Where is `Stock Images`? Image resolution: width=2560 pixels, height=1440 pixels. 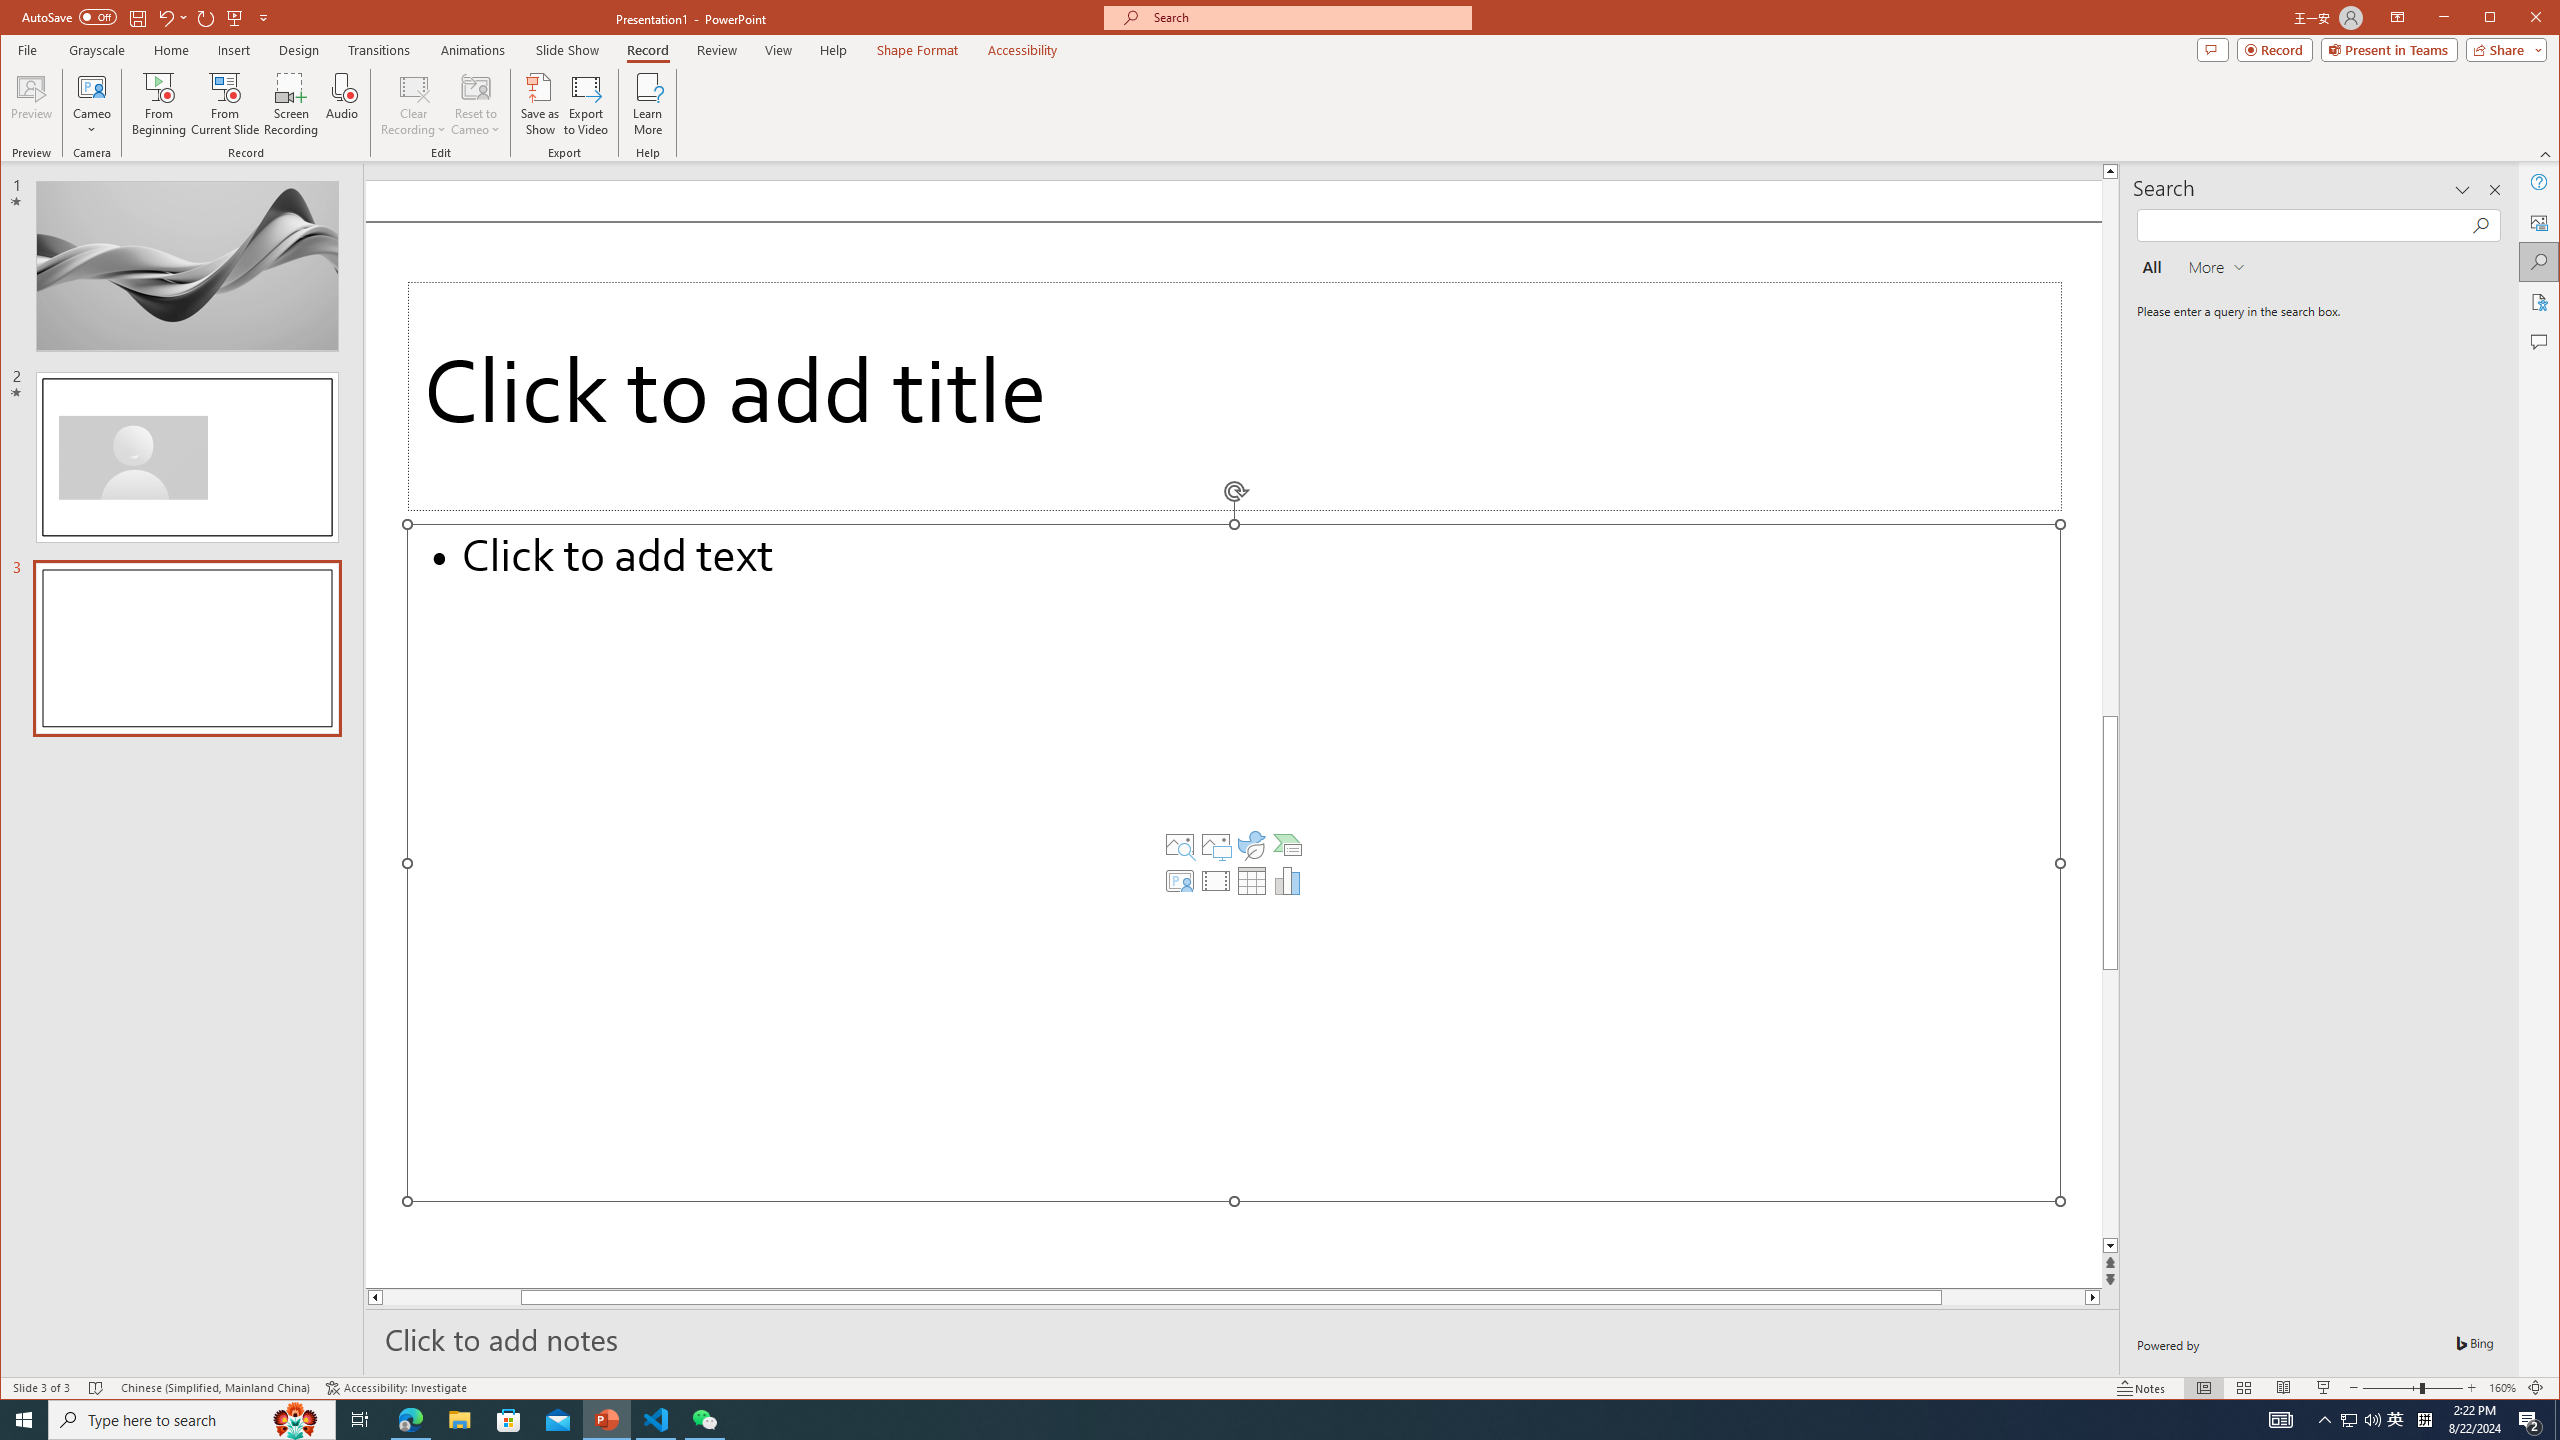 Stock Images is located at coordinates (1180, 845).